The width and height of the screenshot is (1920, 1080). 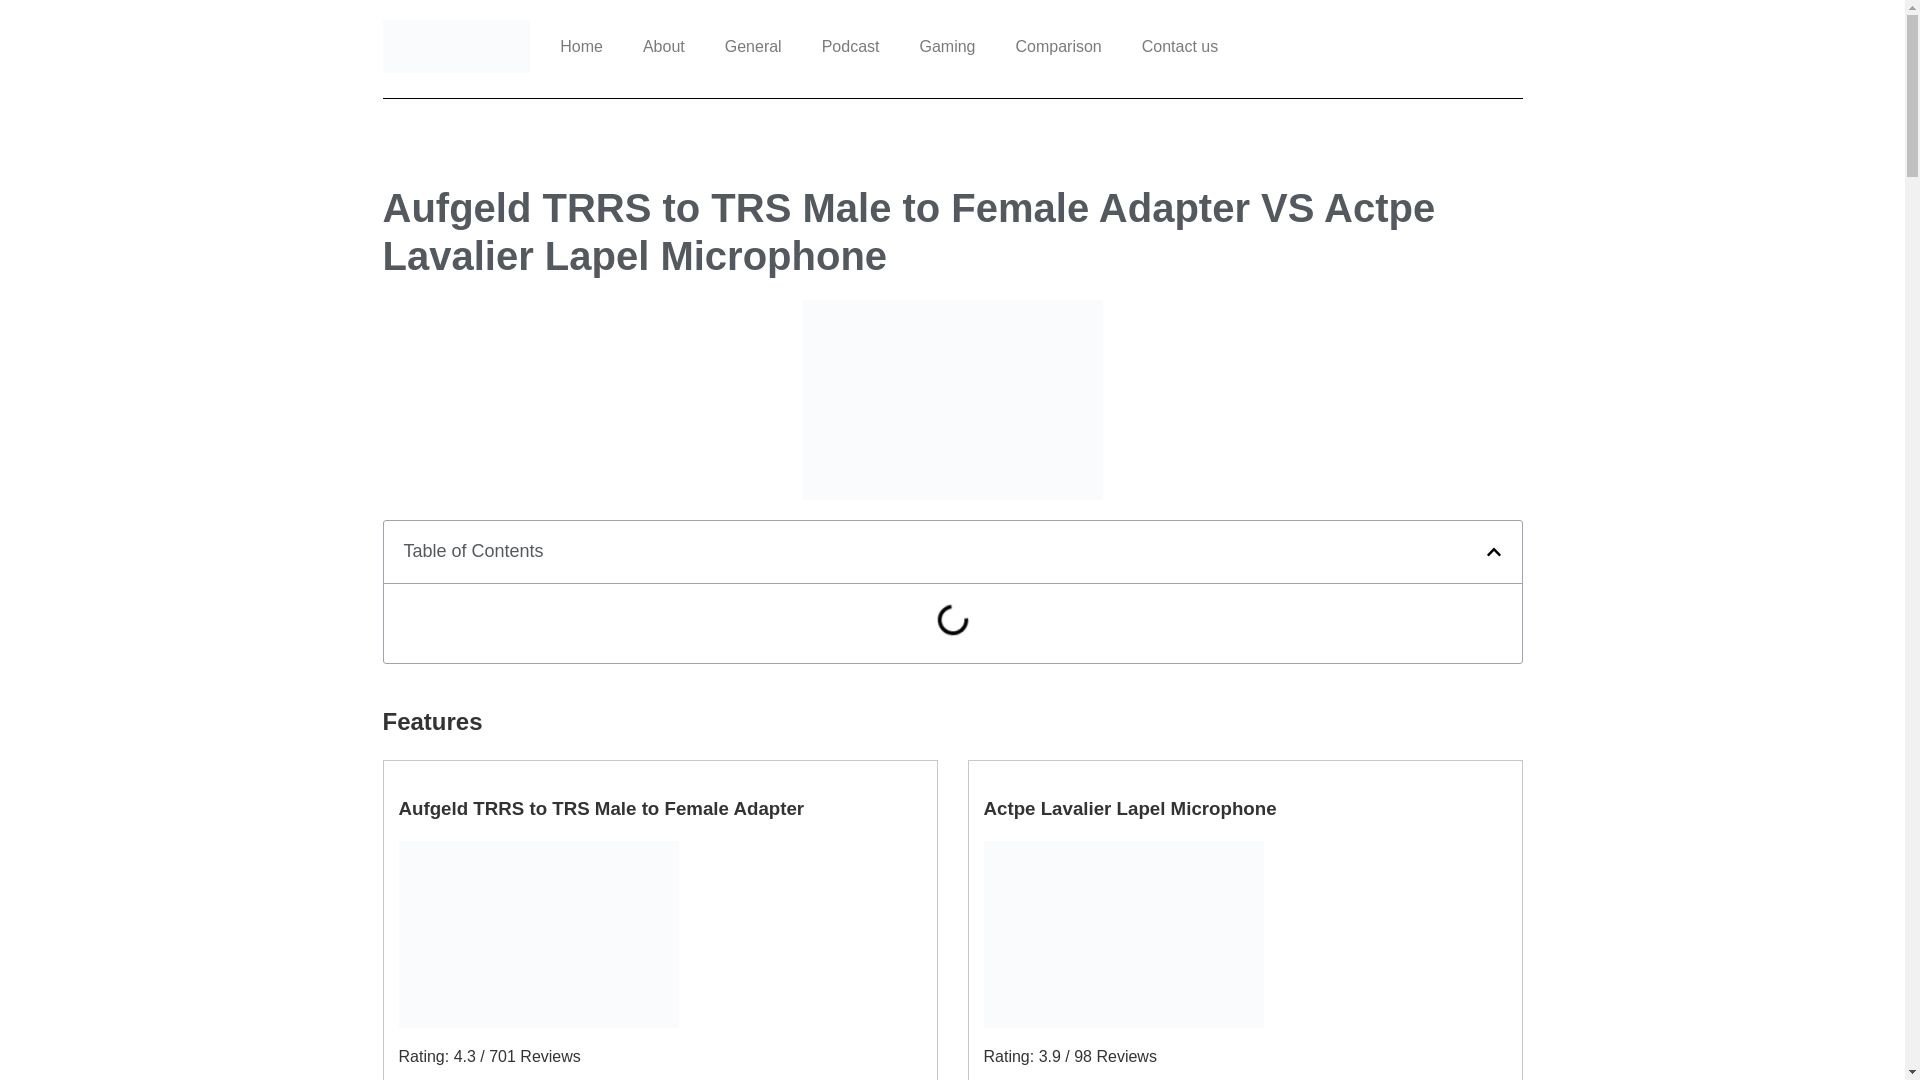 What do you see at coordinates (851, 46) in the screenshot?
I see `Podcast` at bounding box center [851, 46].